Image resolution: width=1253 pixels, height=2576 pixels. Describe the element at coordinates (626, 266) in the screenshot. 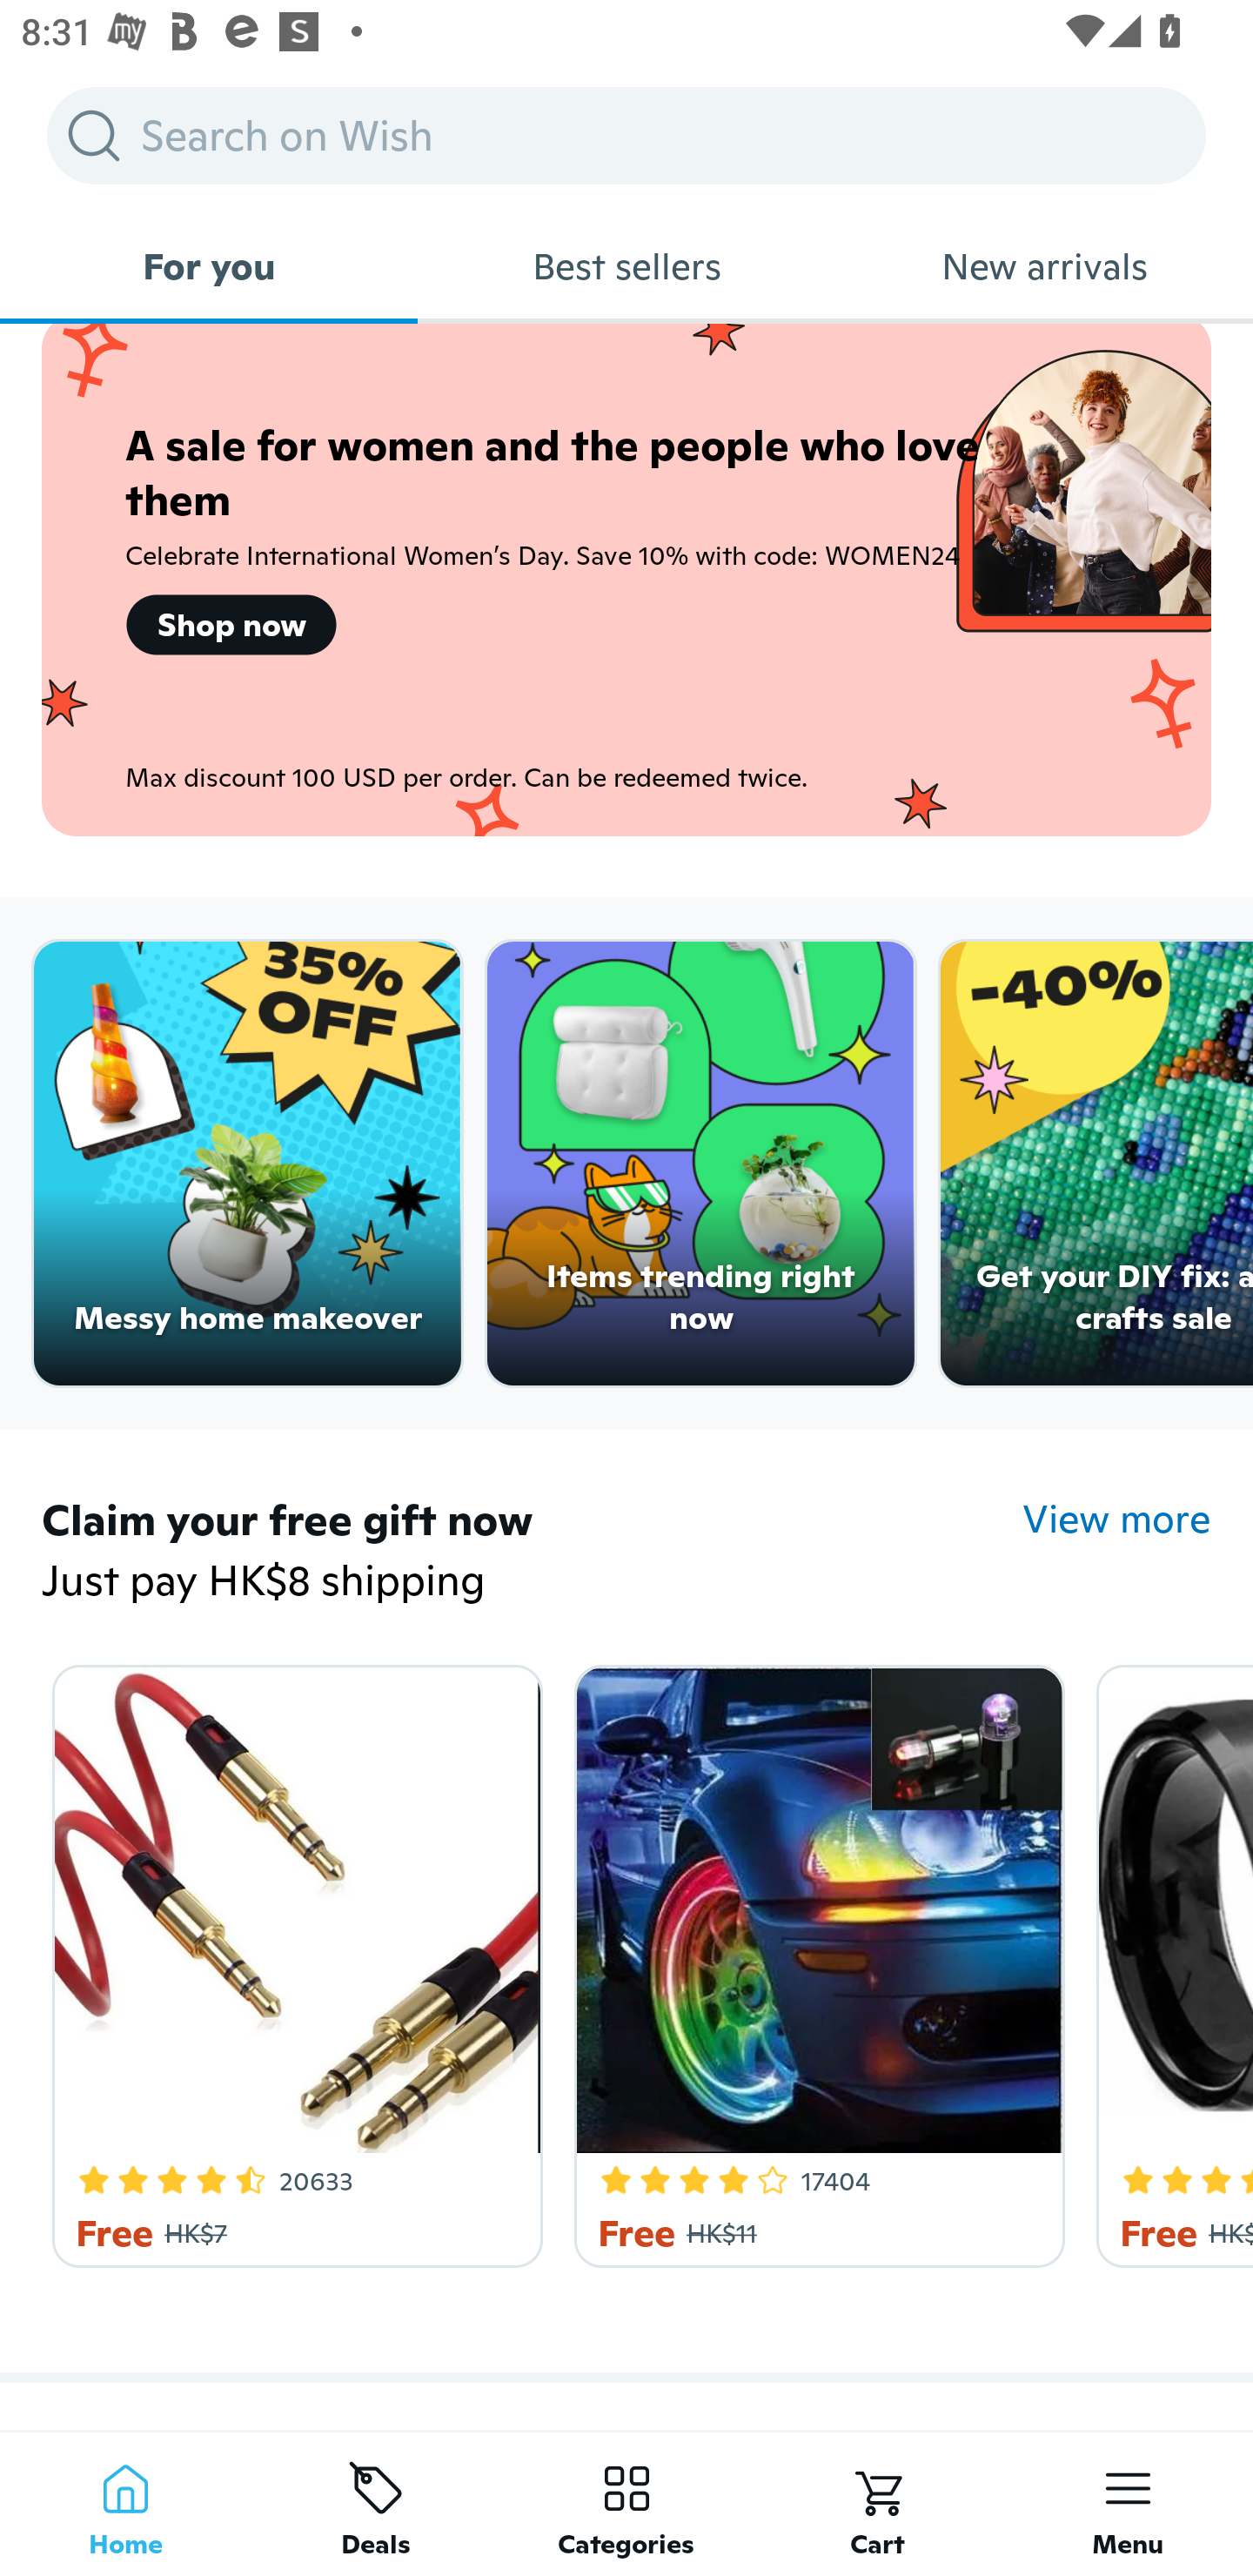

I see `Best sellers` at that location.